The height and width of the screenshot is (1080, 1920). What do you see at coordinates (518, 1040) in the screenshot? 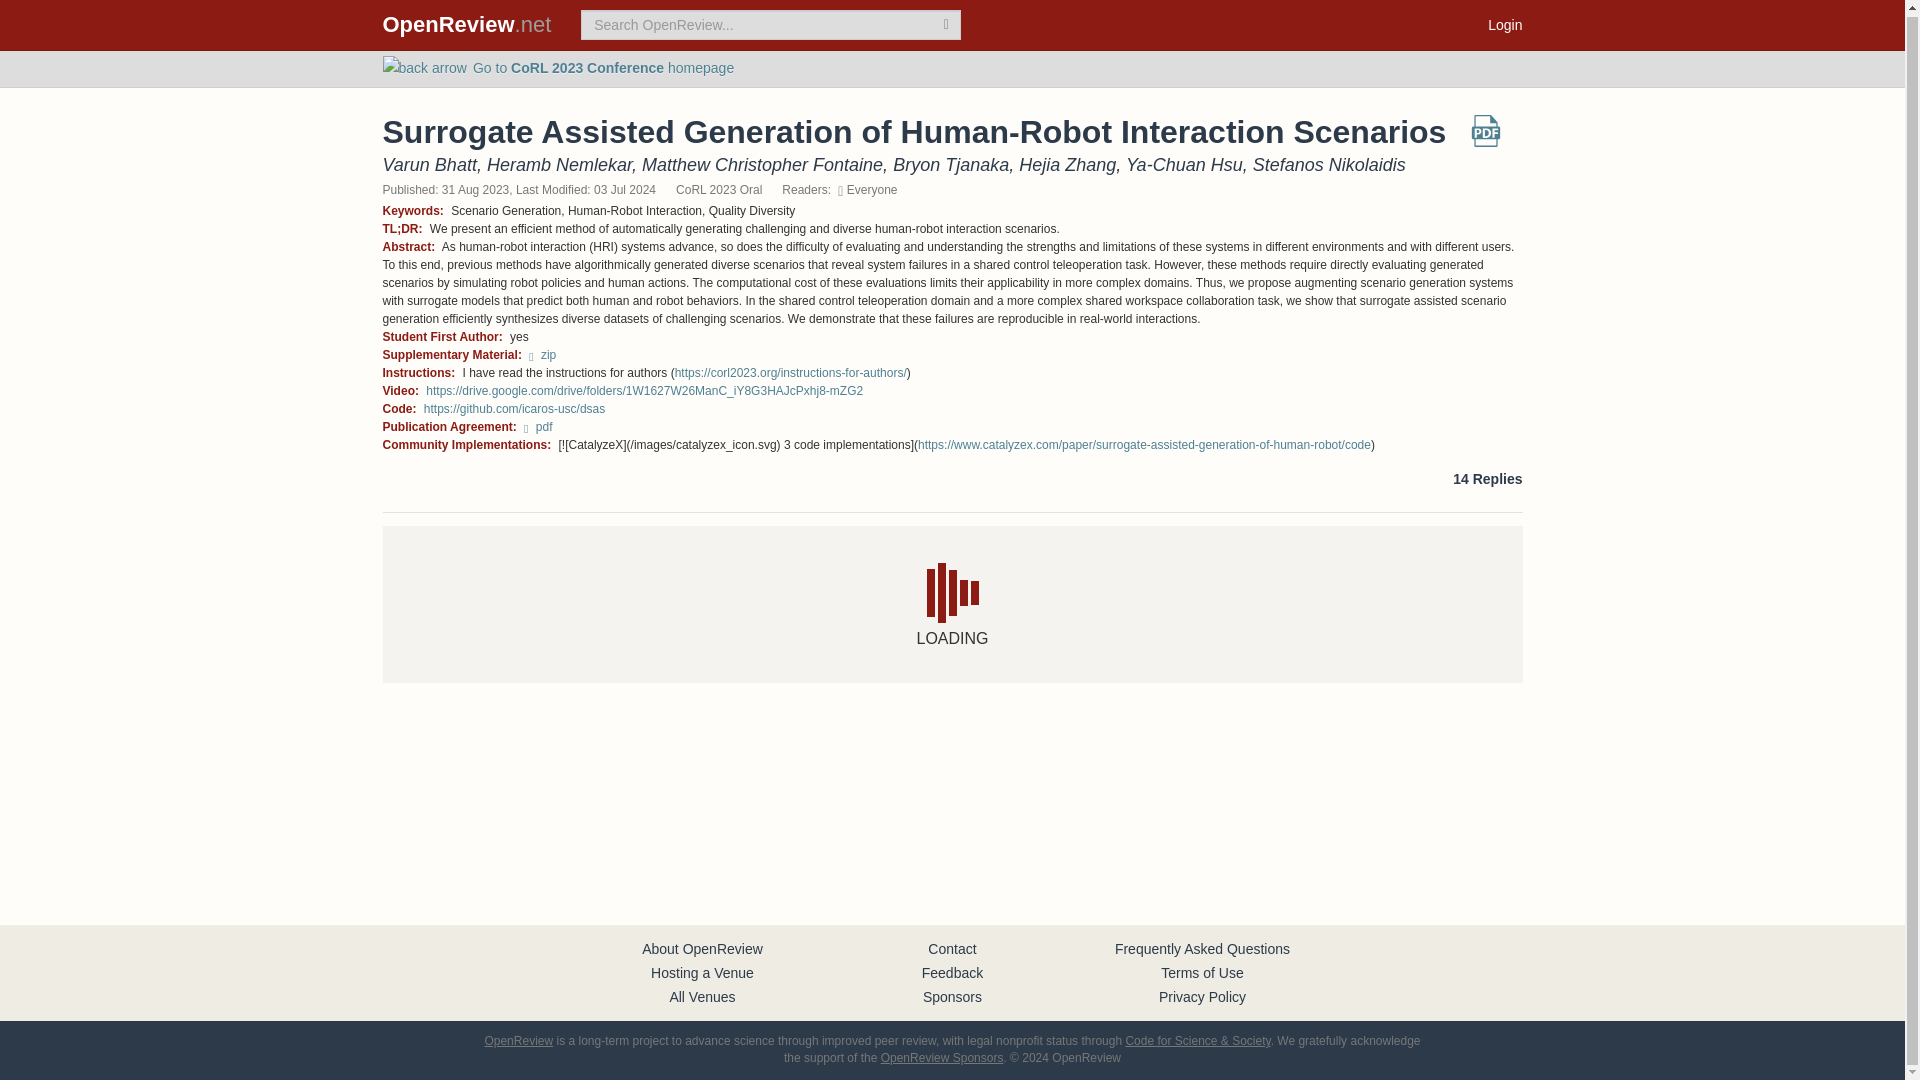
I see `OpenReview` at bounding box center [518, 1040].